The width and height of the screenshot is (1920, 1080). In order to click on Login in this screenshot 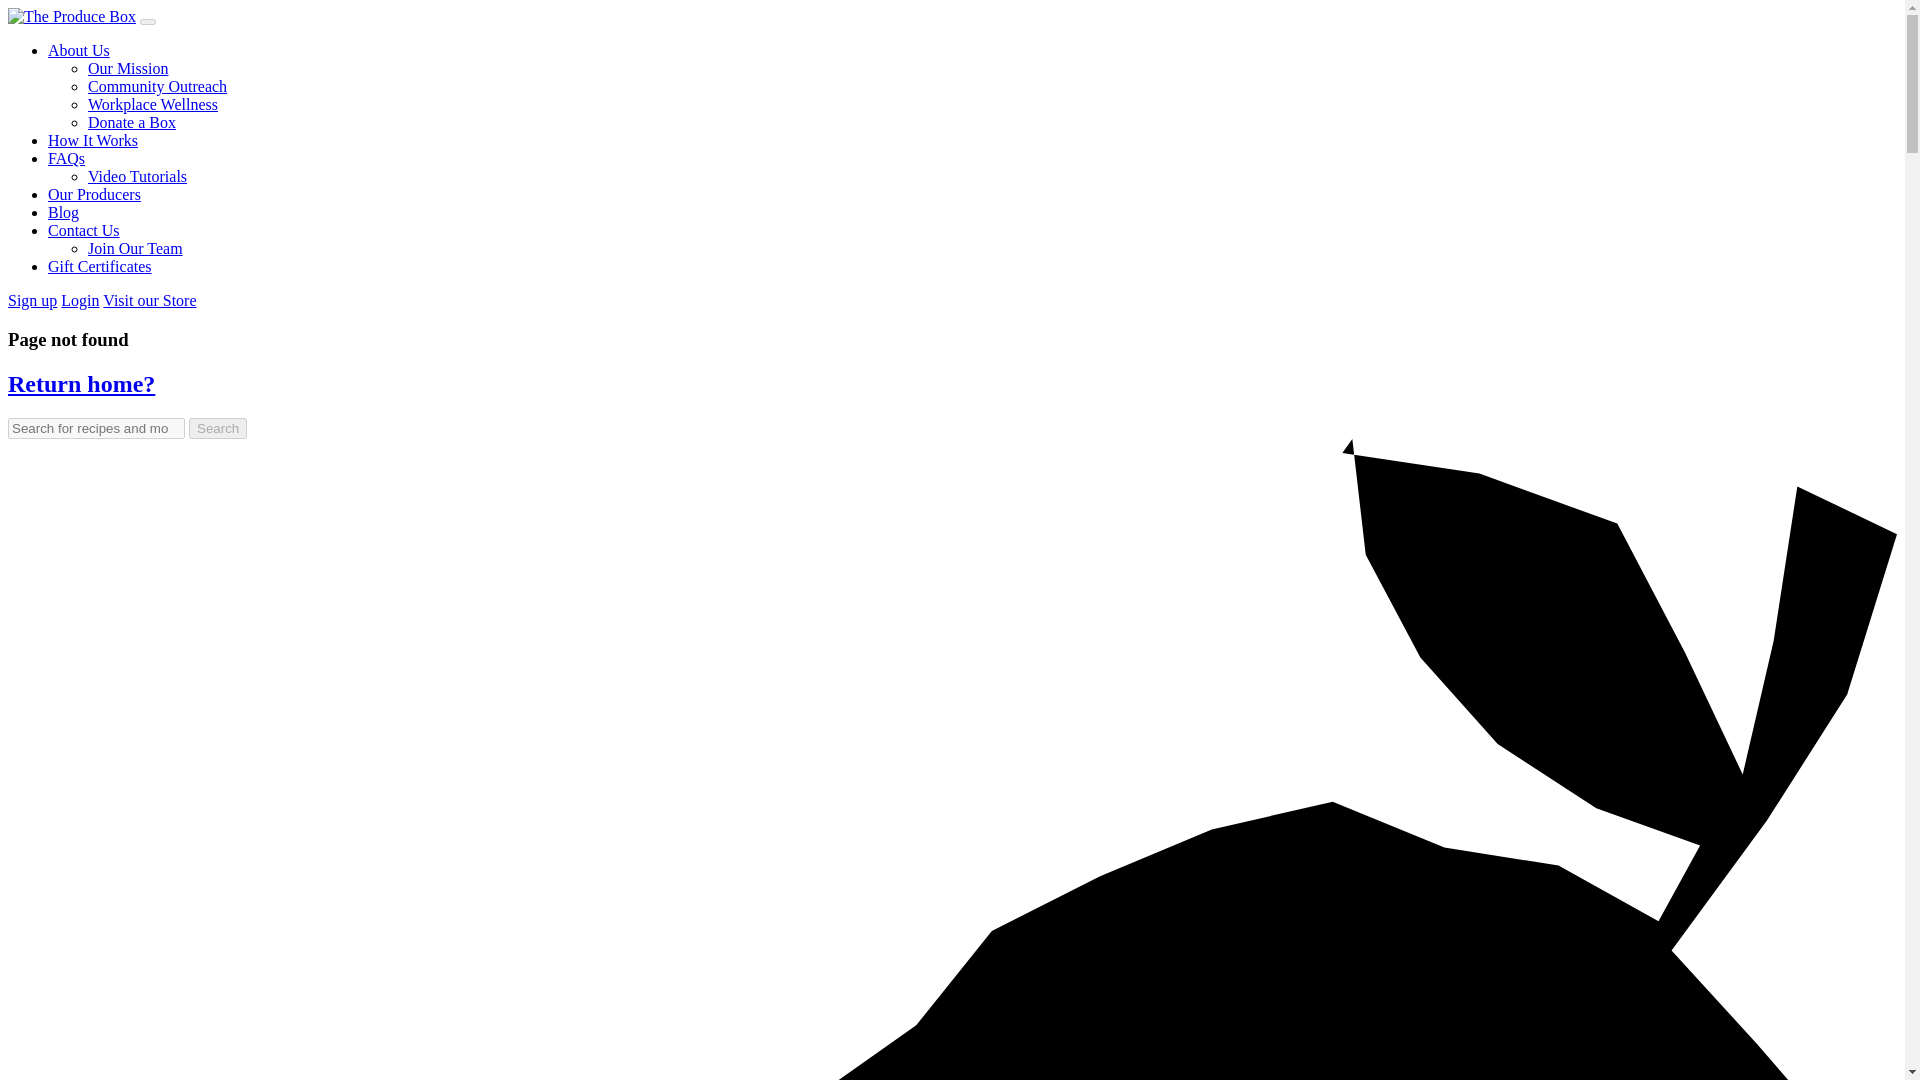, I will do `click(80, 300)`.